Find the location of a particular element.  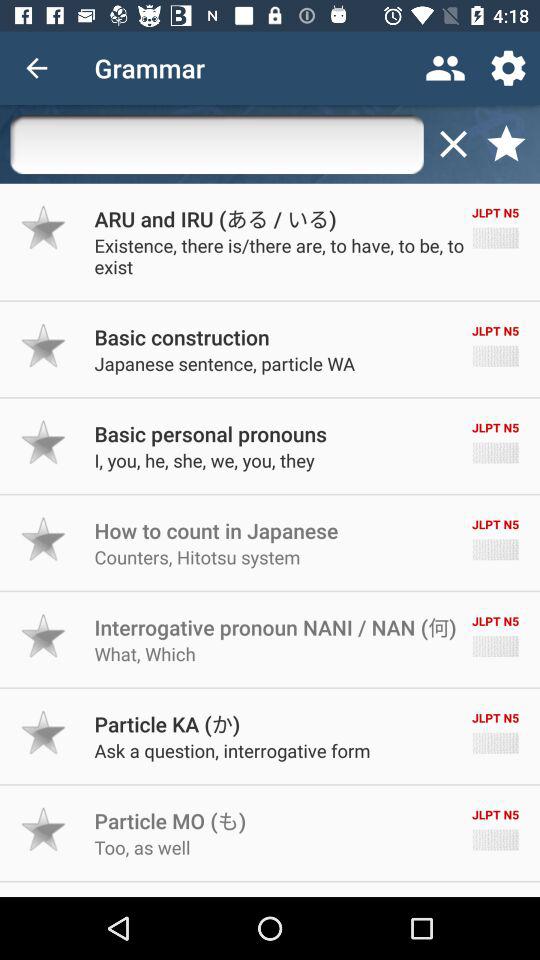

toggle star option is located at coordinates (44, 346).